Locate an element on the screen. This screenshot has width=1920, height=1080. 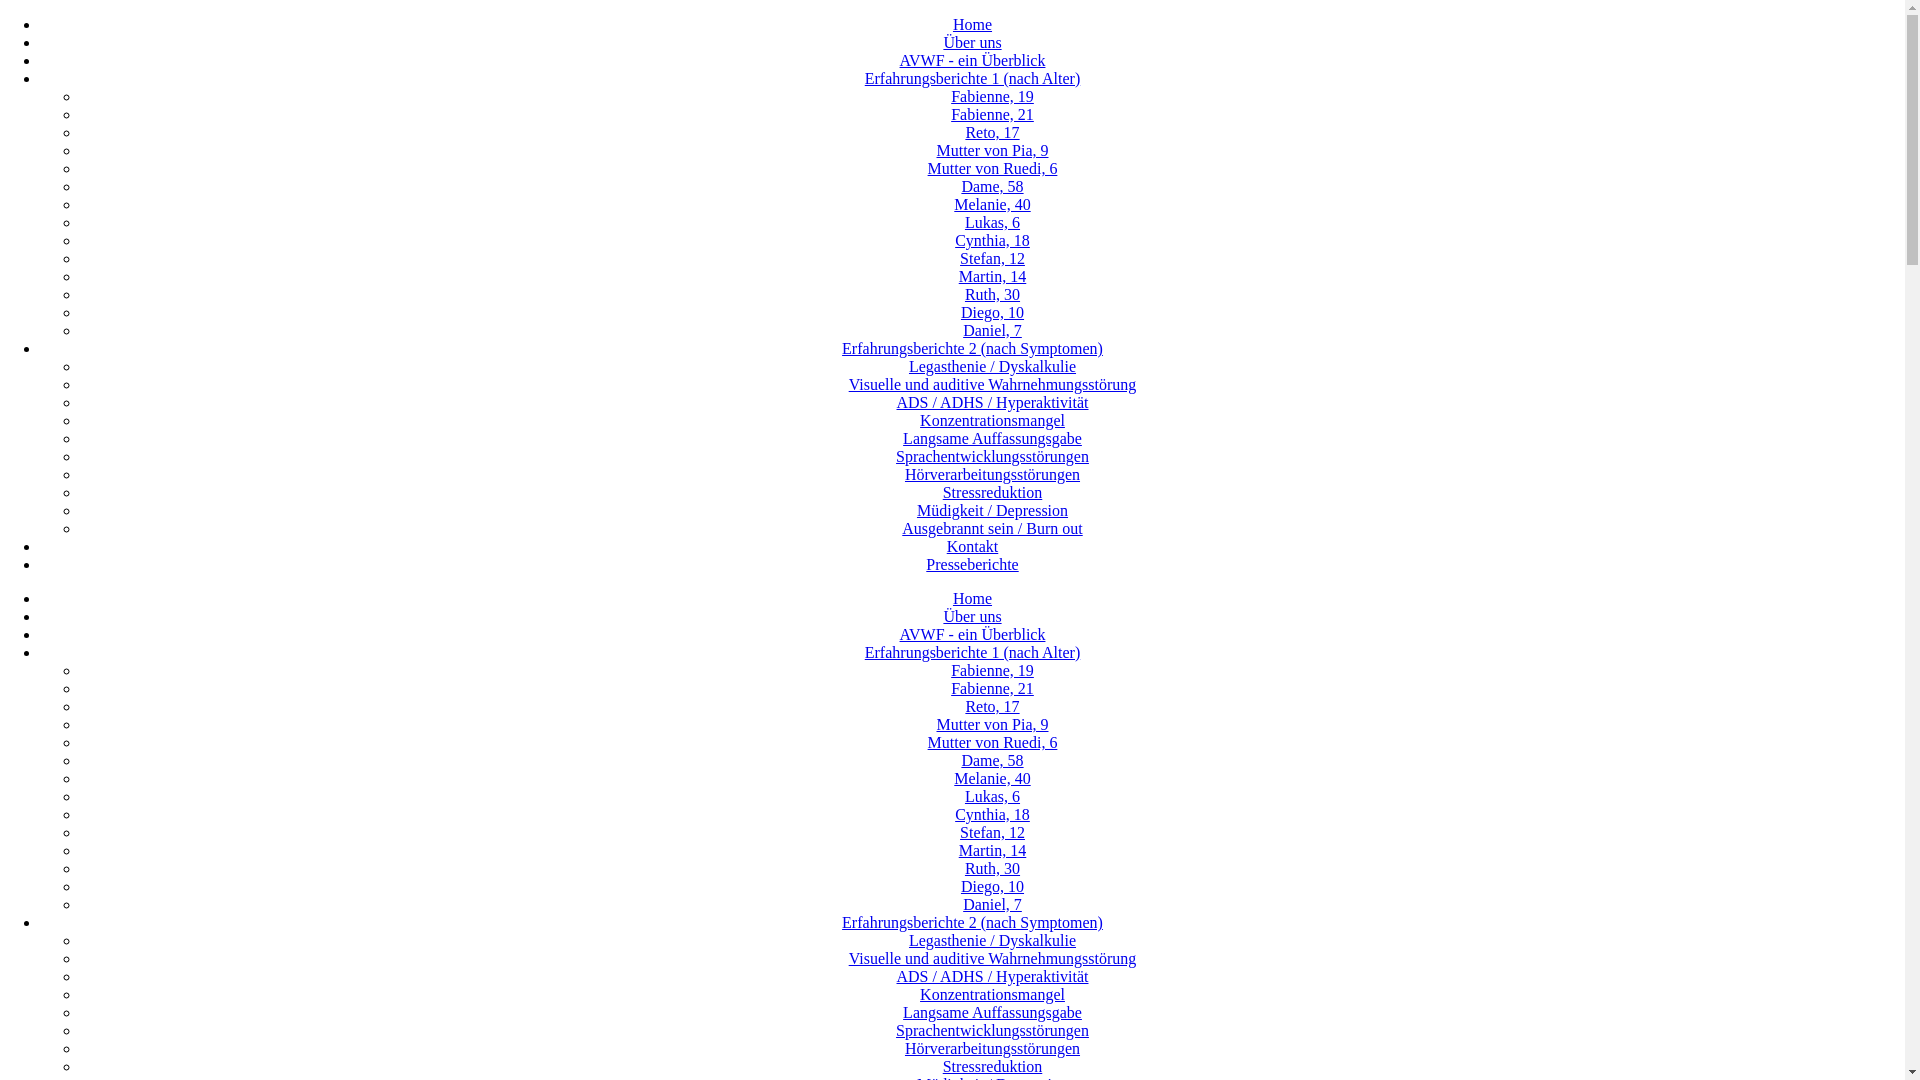
Mutter von Ruedi, 6 is located at coordinates (993, 742).